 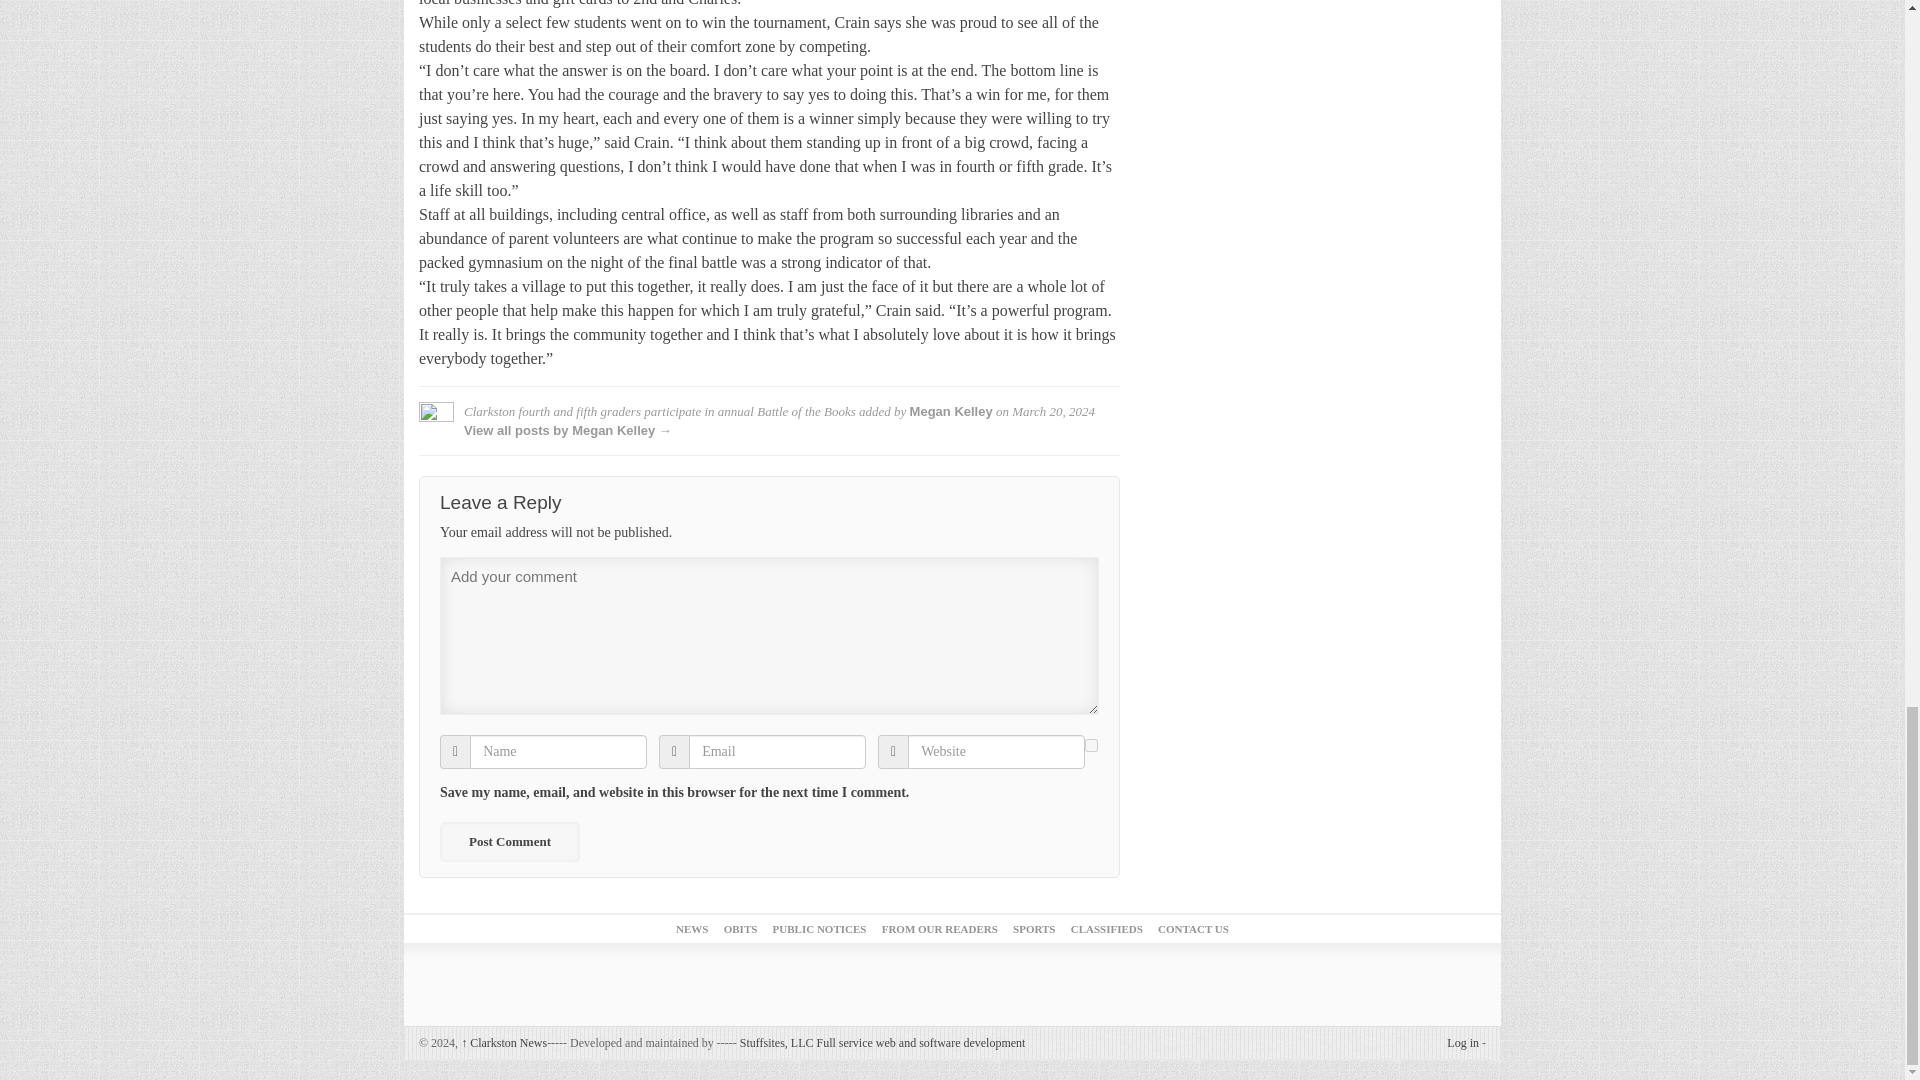 What do you see at coordinates (951, 411) in the screenshot?
I see `Megan Kelley` at bounding box center [951, 411].